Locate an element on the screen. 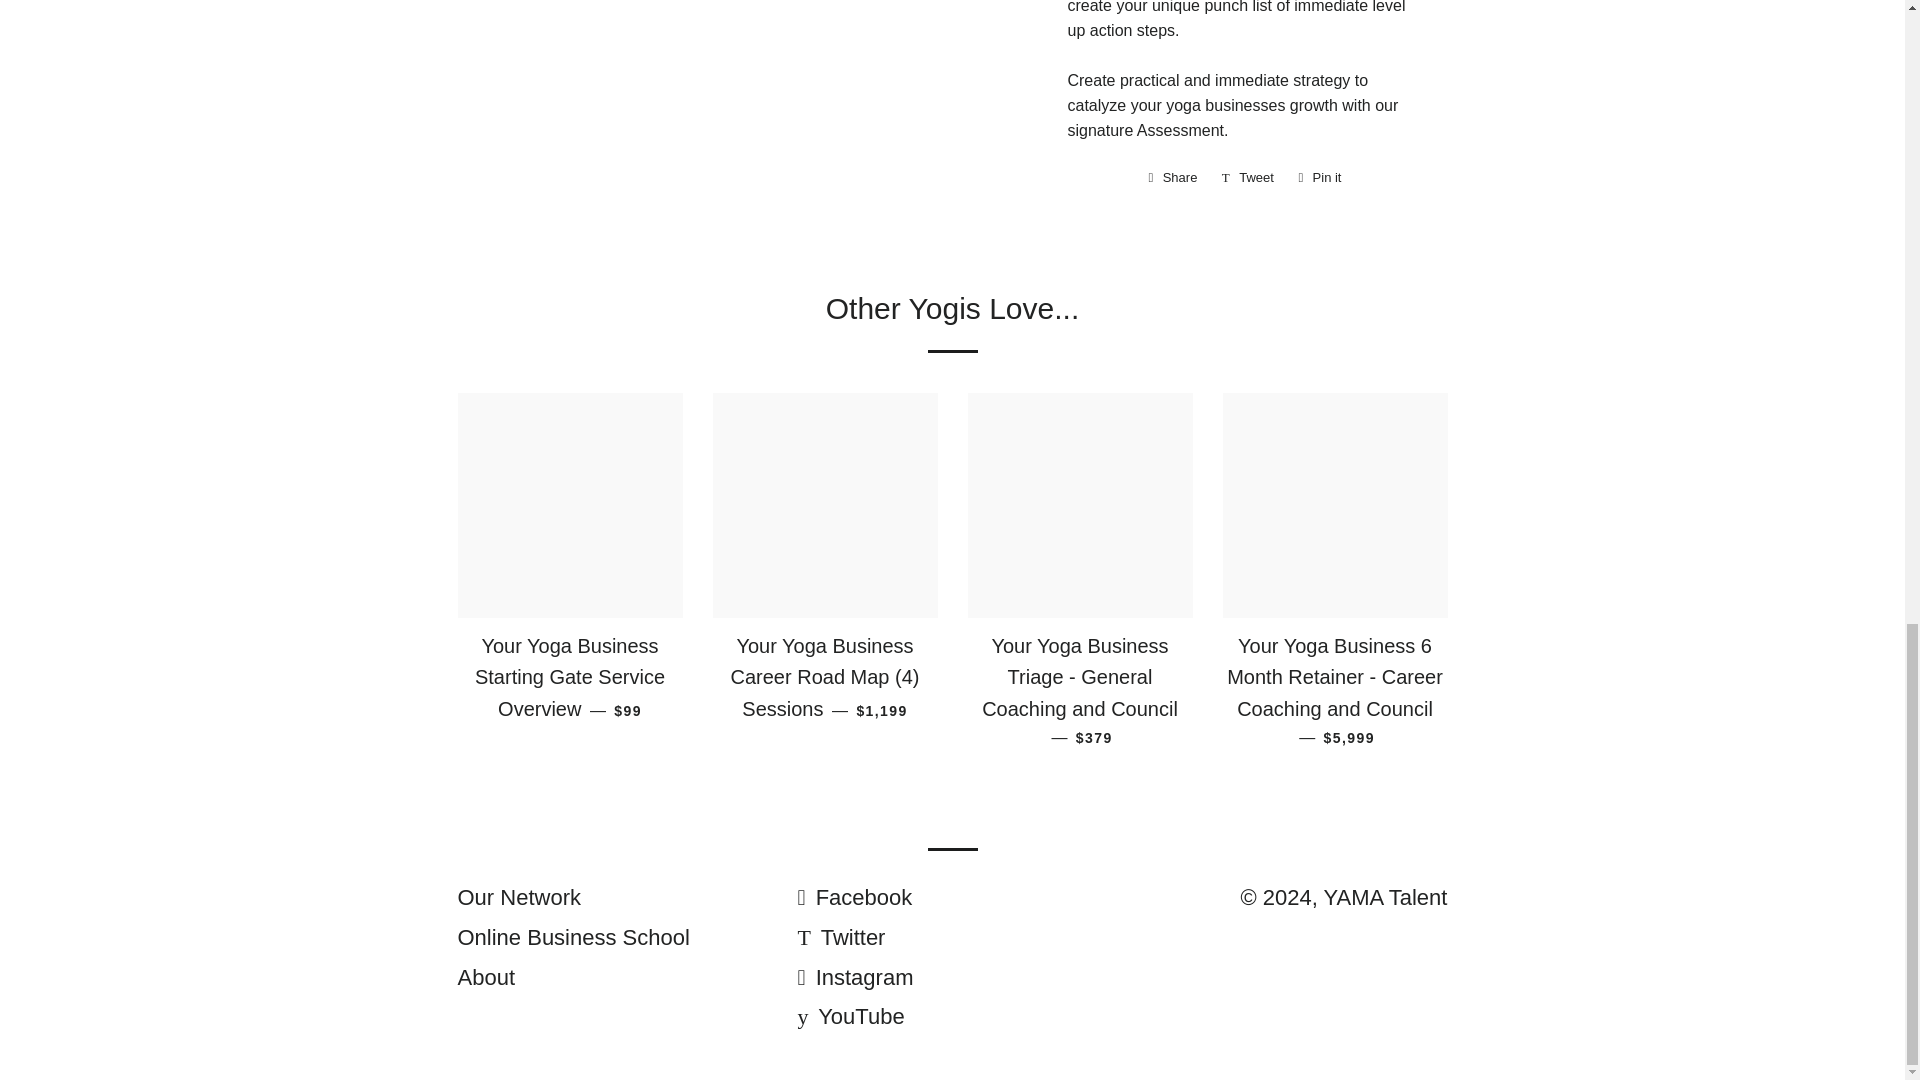  YAMA Talent on Instagram is located at coordinates (854, 978).